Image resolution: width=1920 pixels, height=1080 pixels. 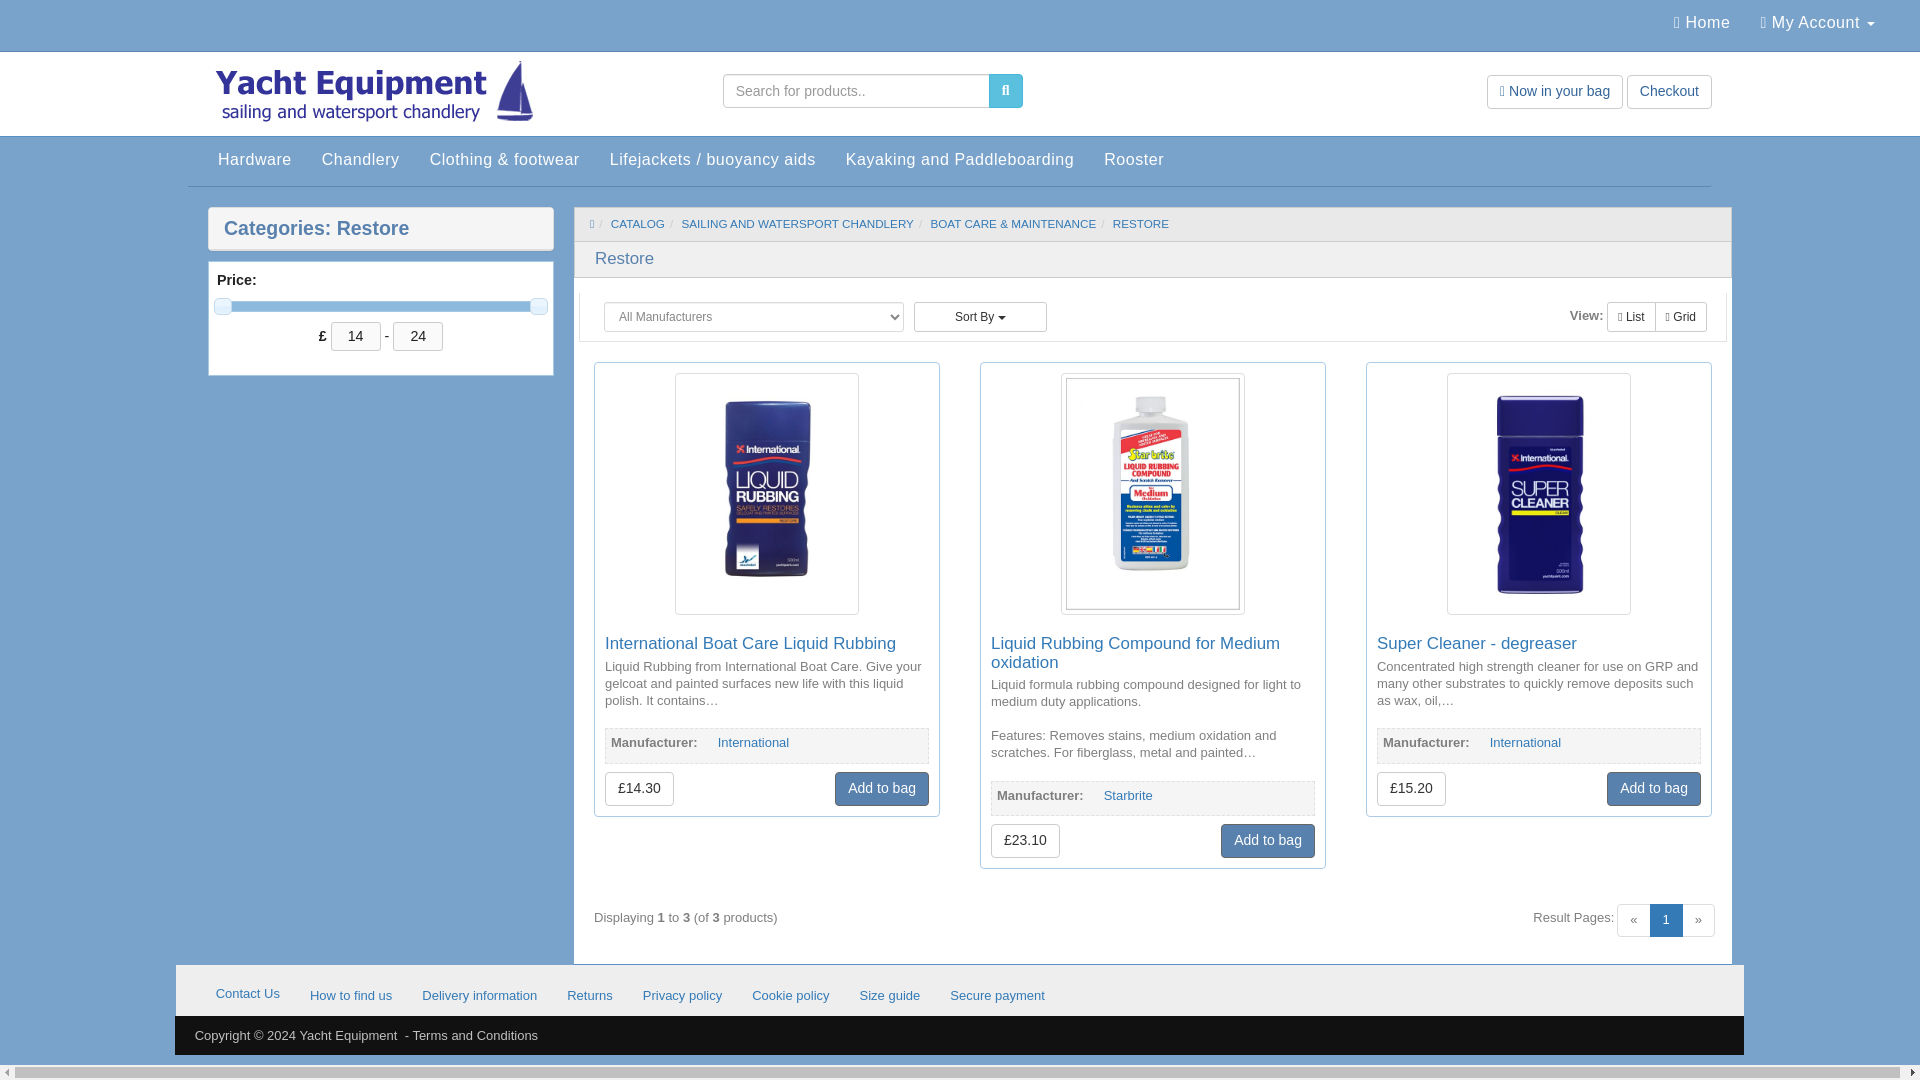 What do you see at coordinates (382, 96) in the screenshot?
I see `Yacht Equipment` at bounding box center [382, 96].